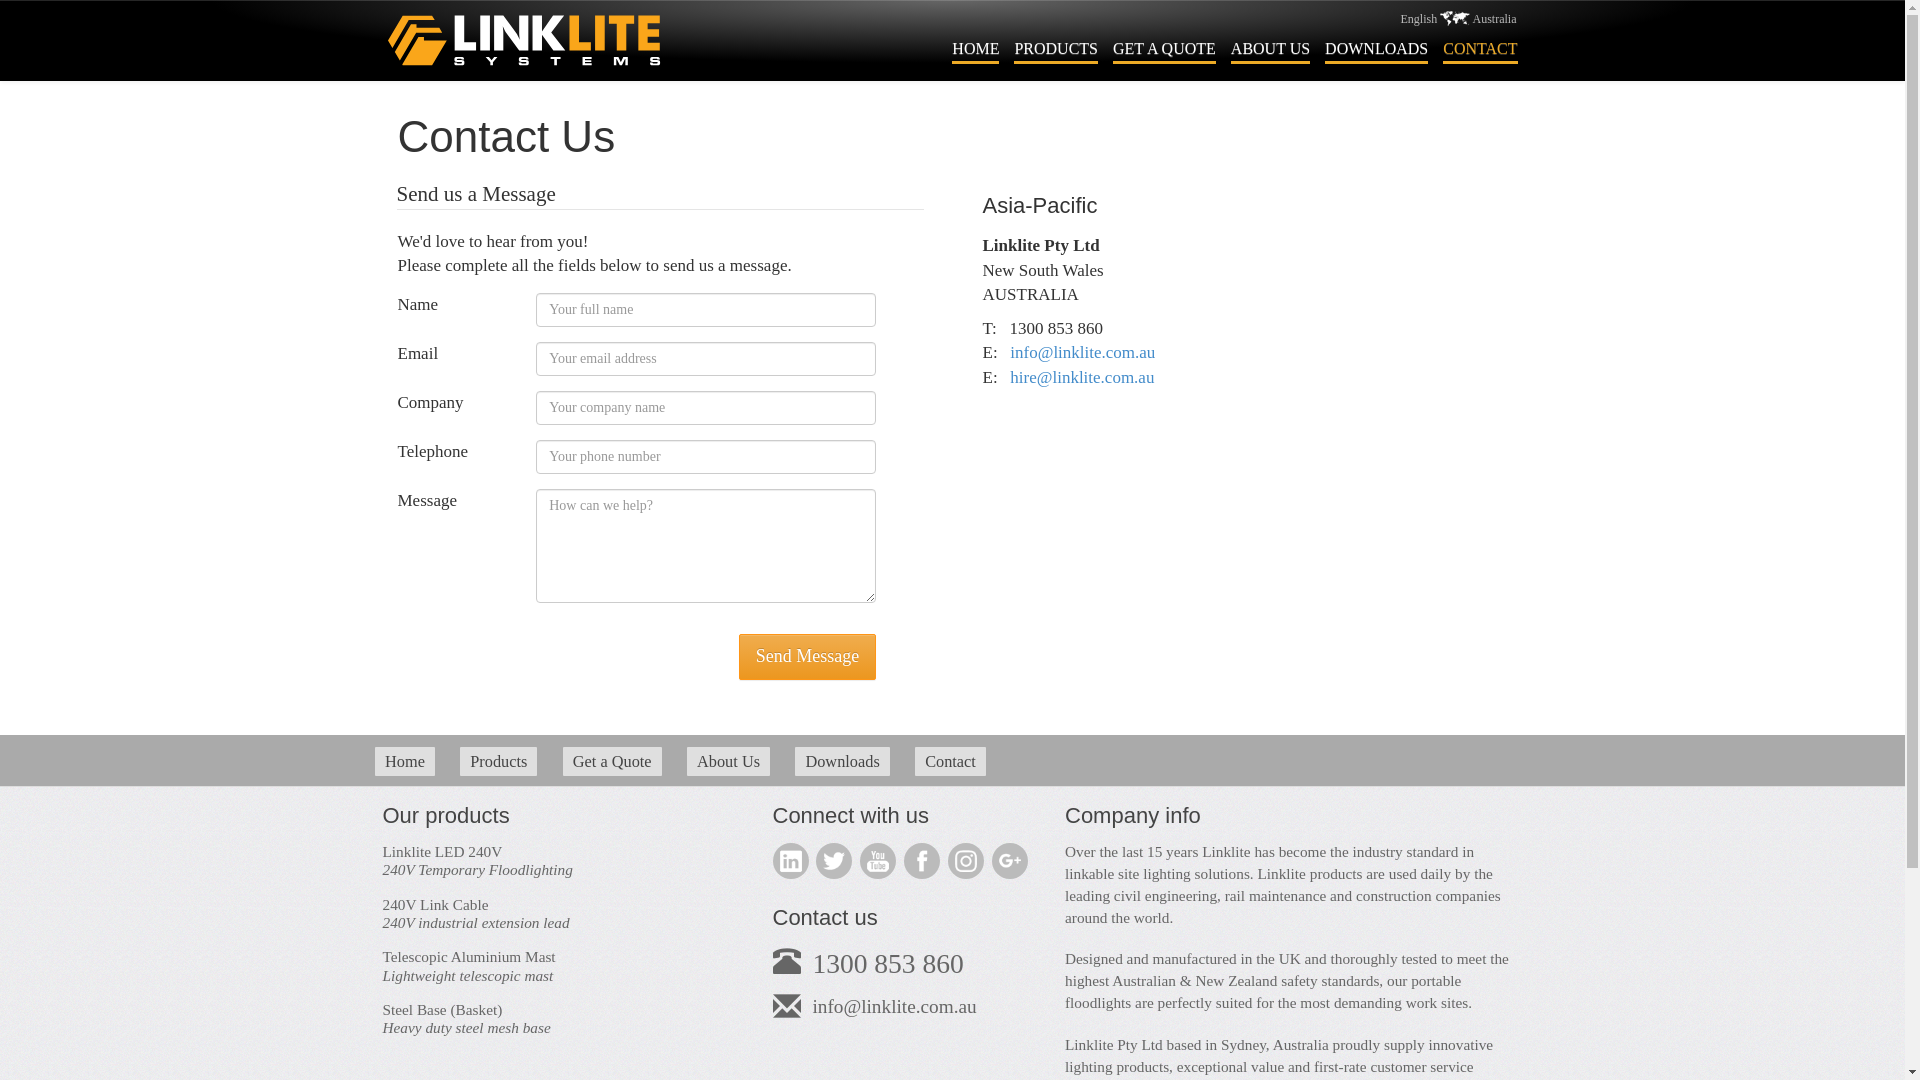 This screenshot has width=1920, height=1080. What do you see at coordinates (1376, 51) in the screenshot?
I see `DOWNLOADS` at bounding box center [1376, 51].